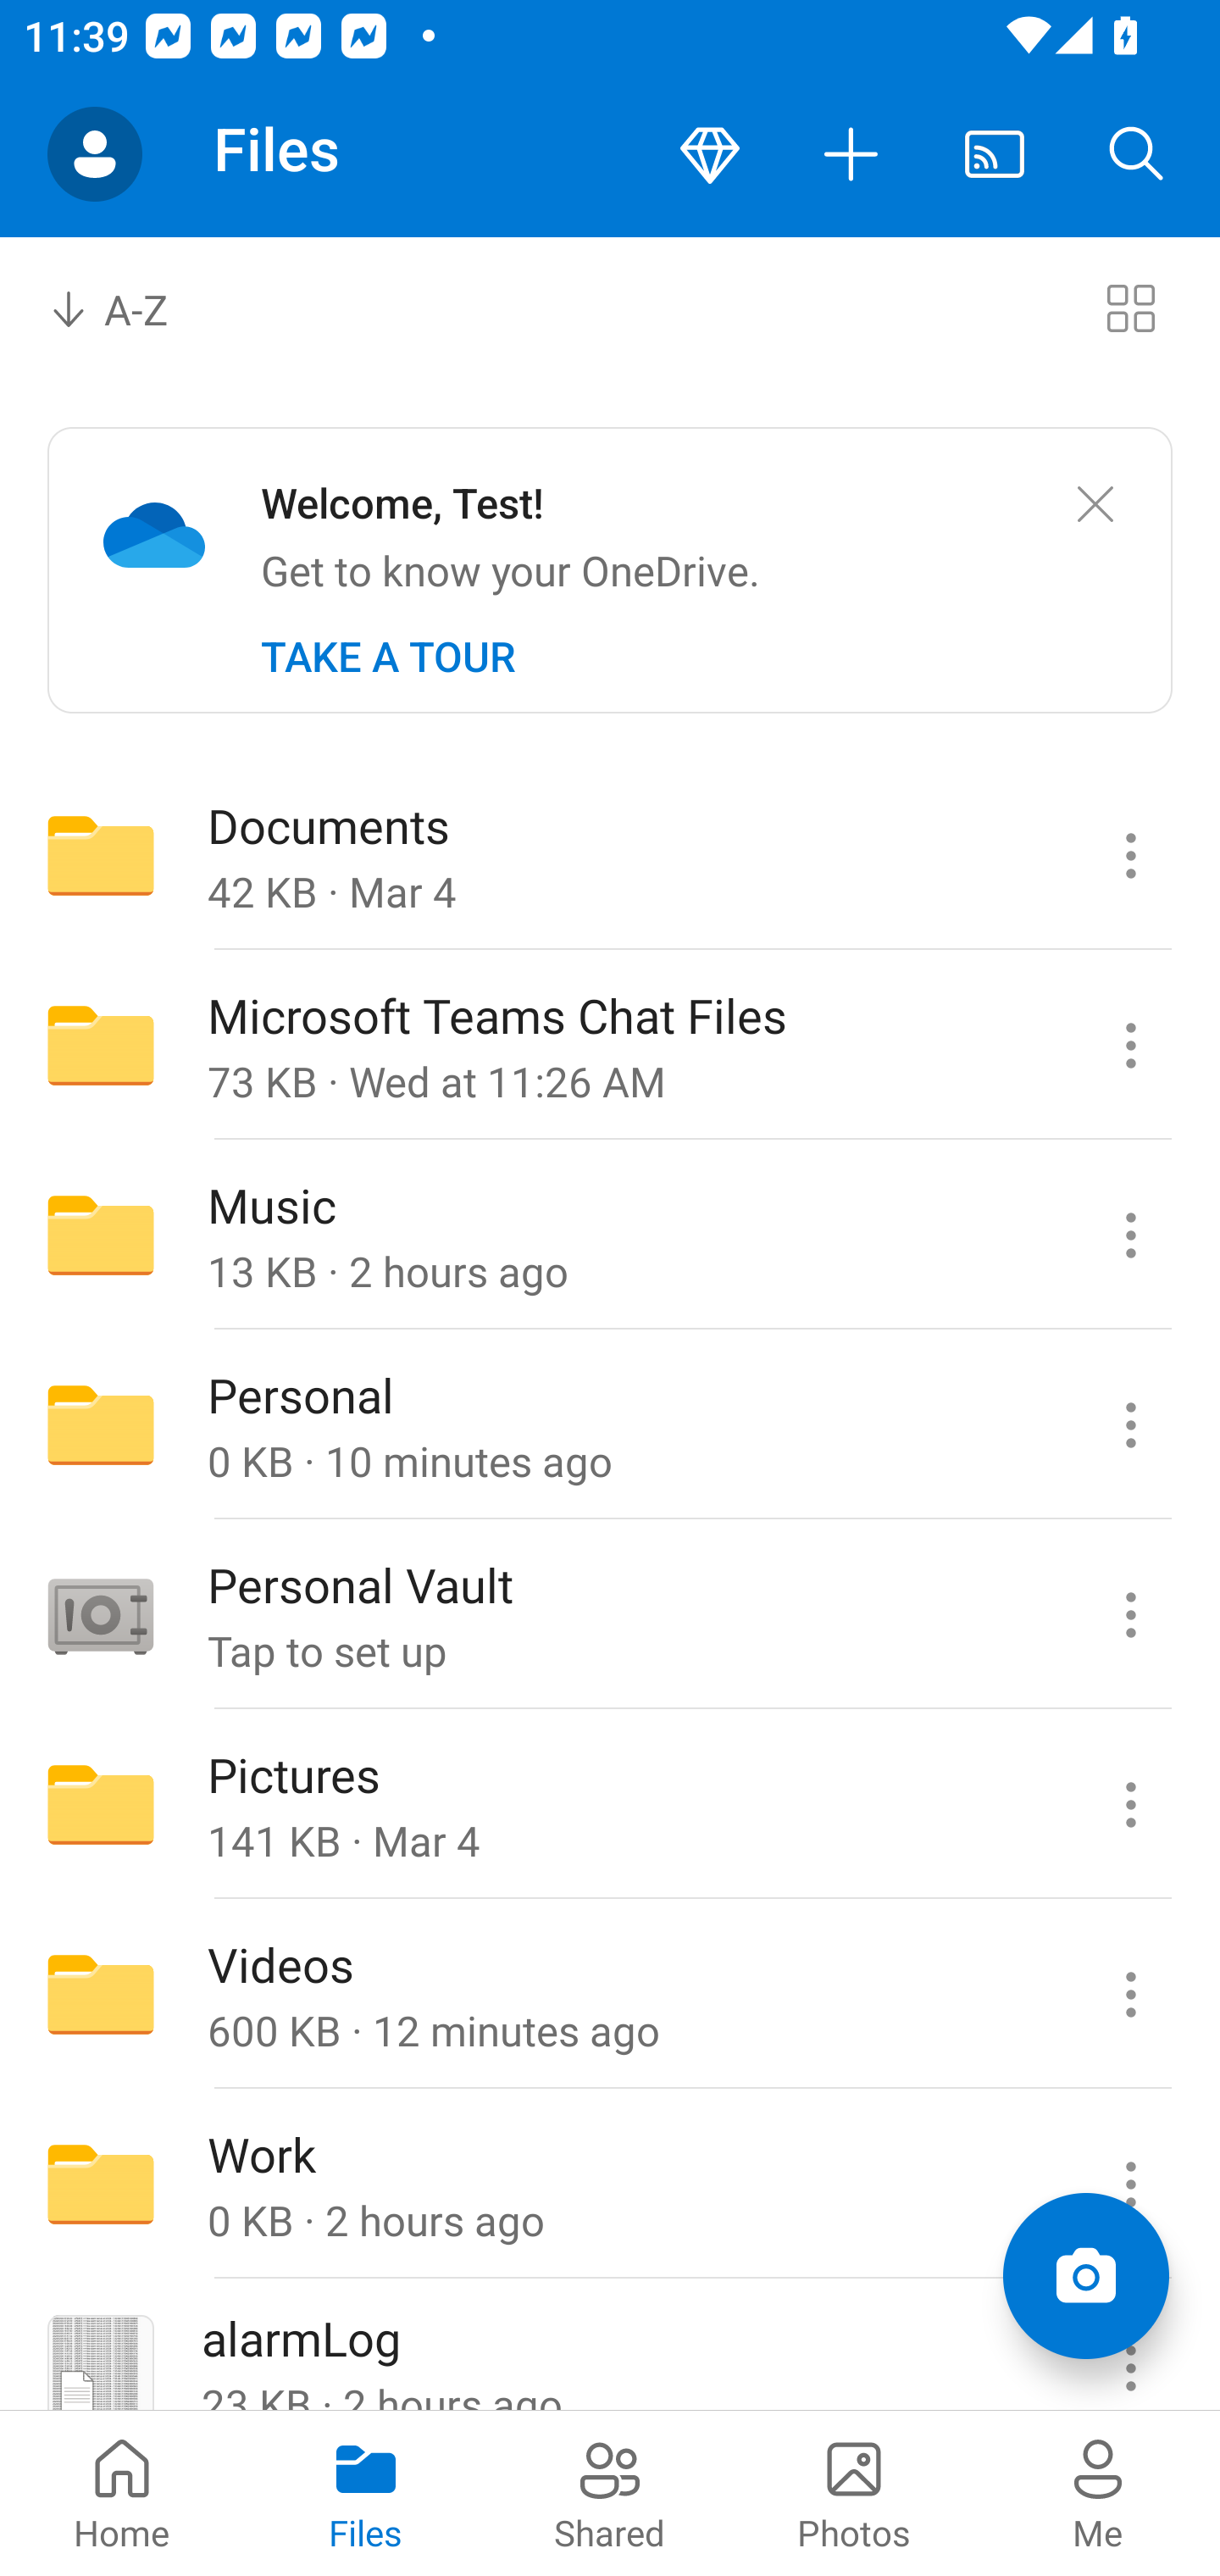 Image resolution: width=1220 pixels, height=2576 pixels. I want to click on Videos commands, so click(1130, 1995).